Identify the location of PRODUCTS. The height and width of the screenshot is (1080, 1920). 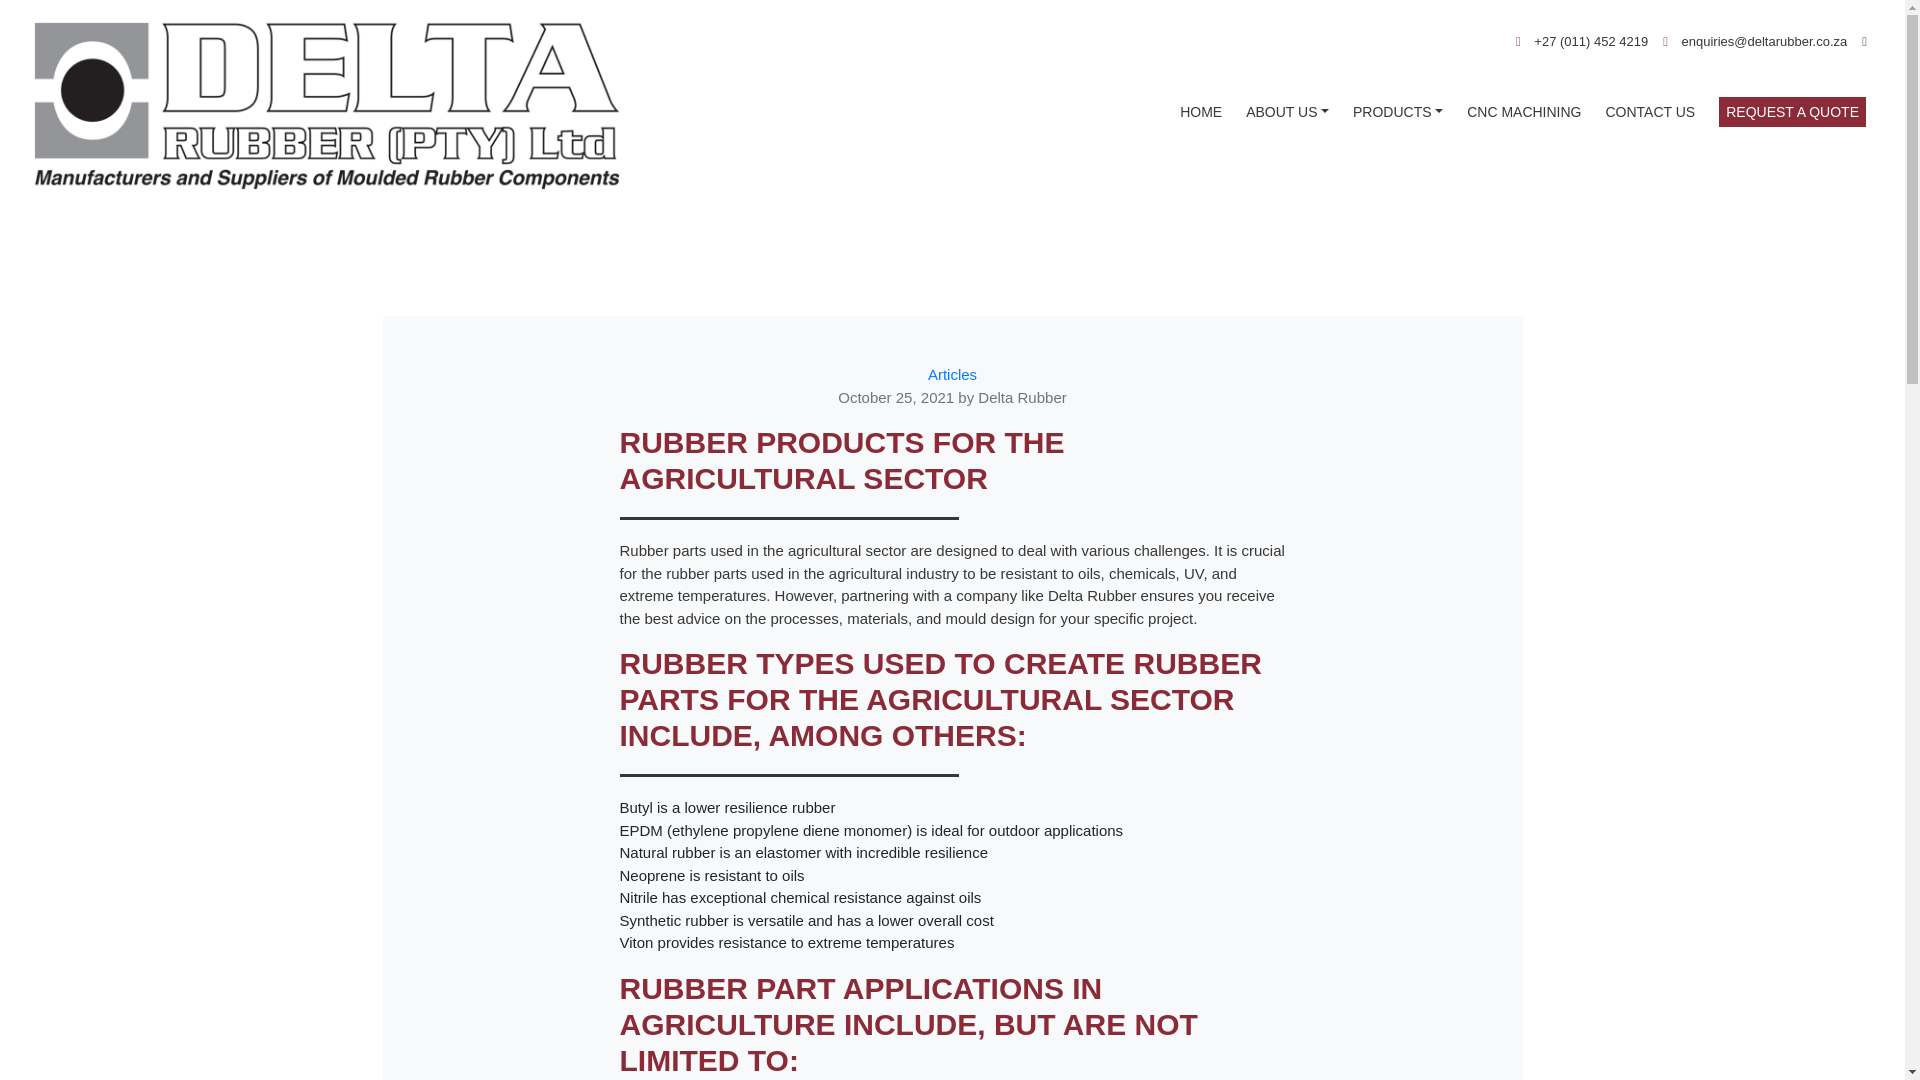
(1394, 112).